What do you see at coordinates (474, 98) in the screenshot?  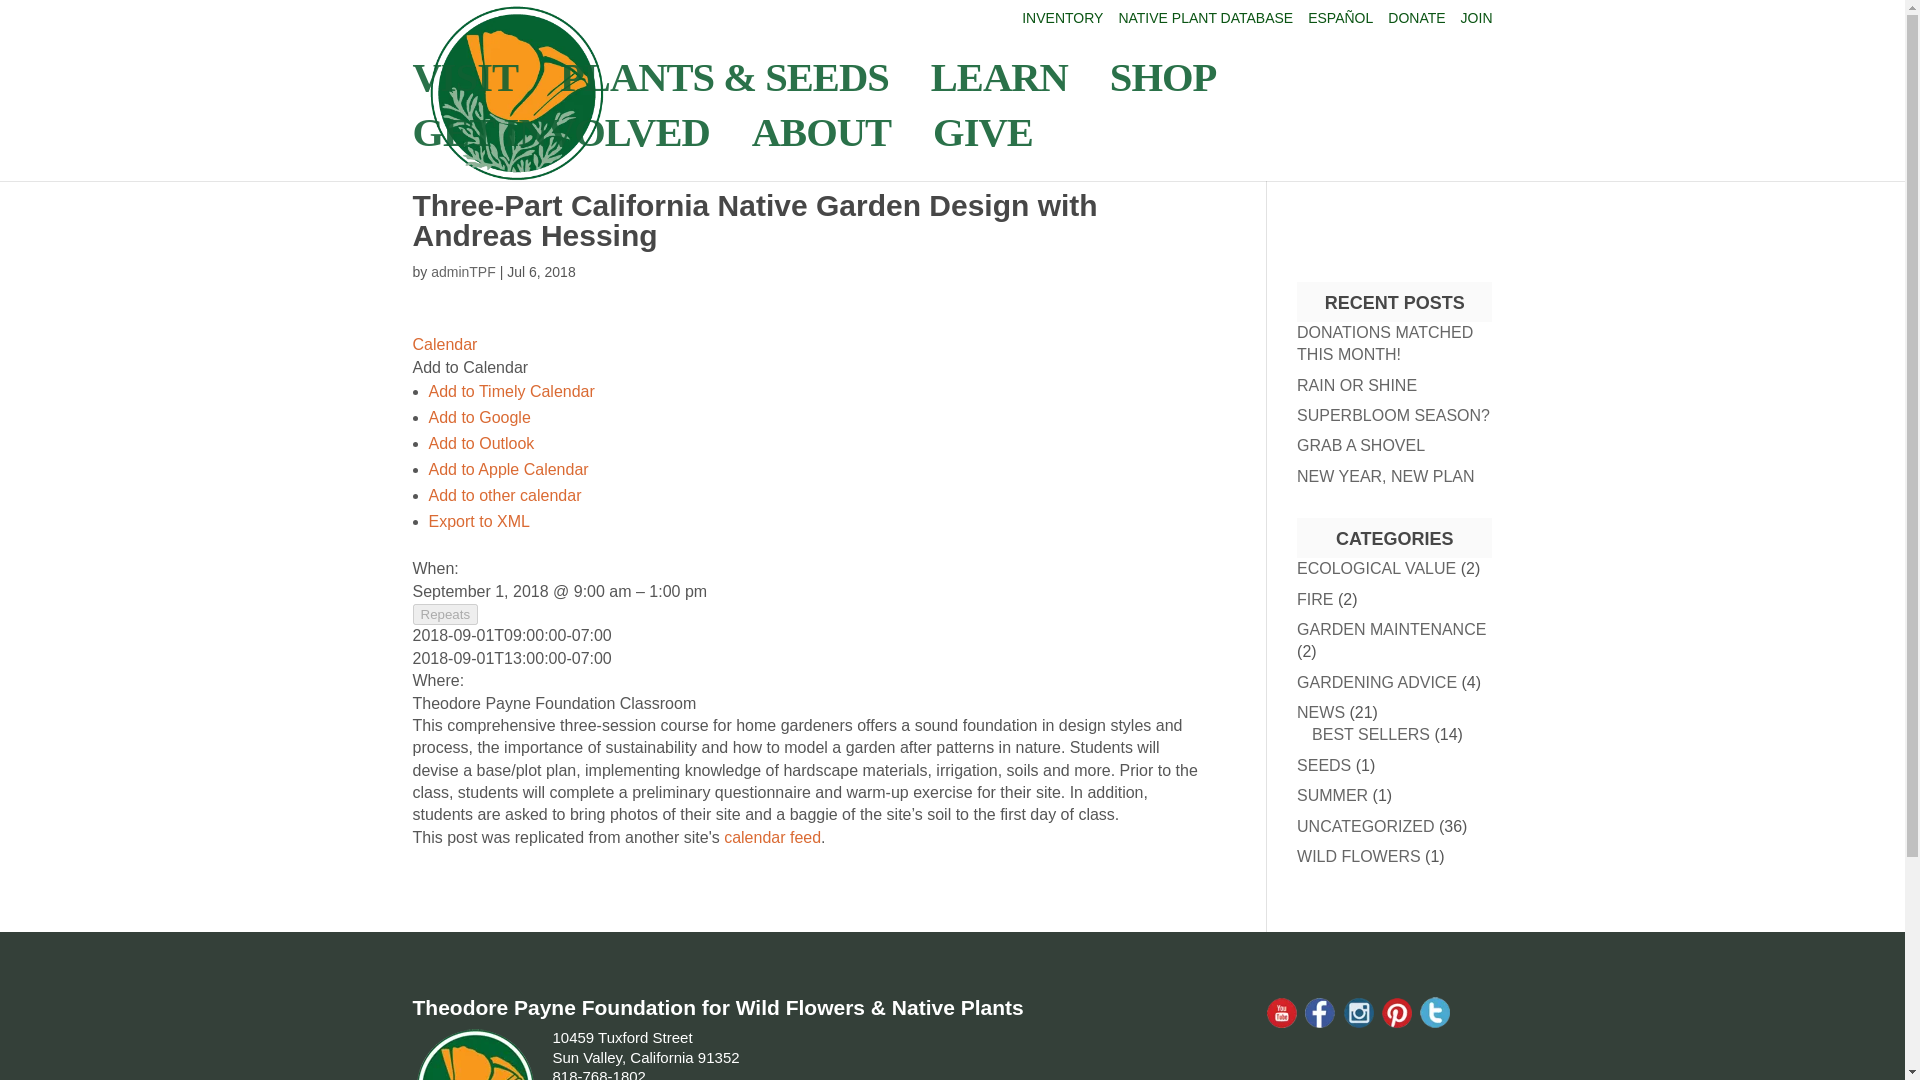 I see `VISIT` at bounding box center [474, 98].